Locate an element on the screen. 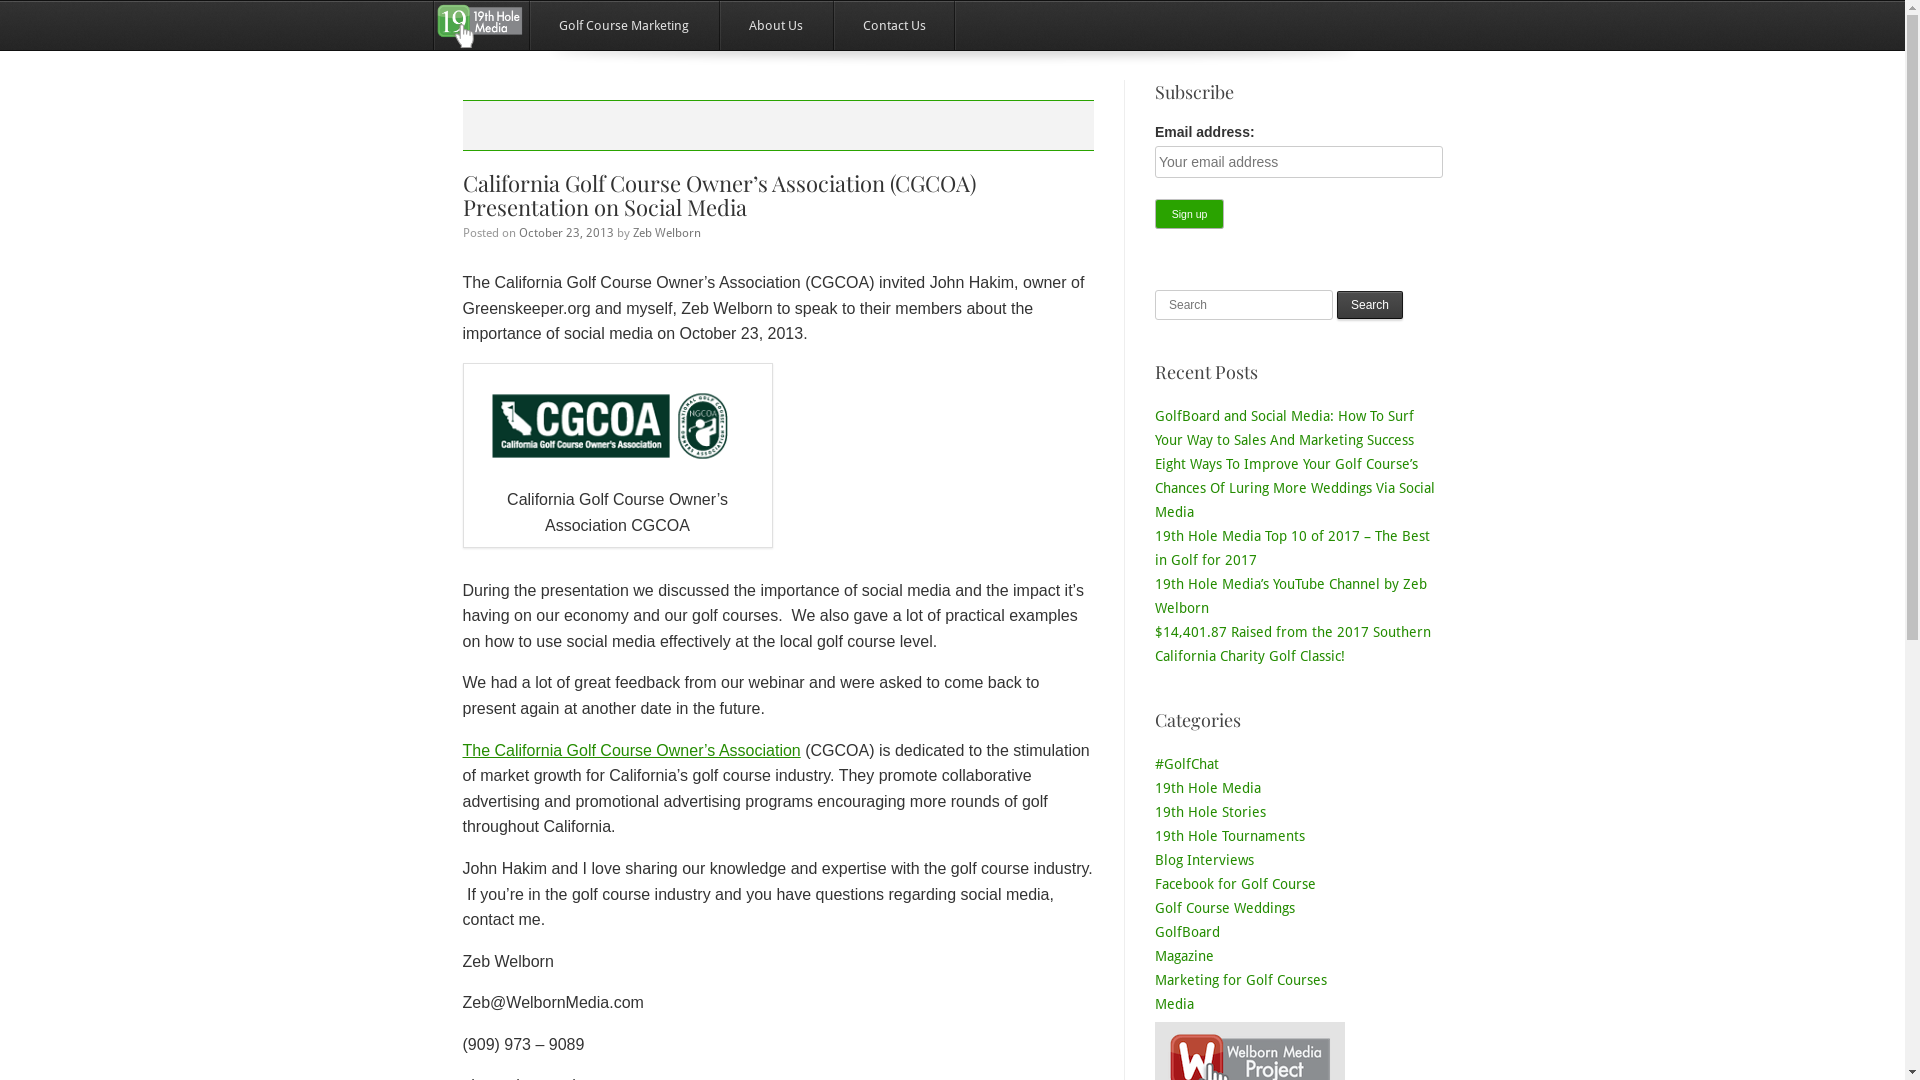 Image resolution: width=1920 pixels, height=1080 pixels. 19th Hole Tournaments is located at coordinates (1230, 836).